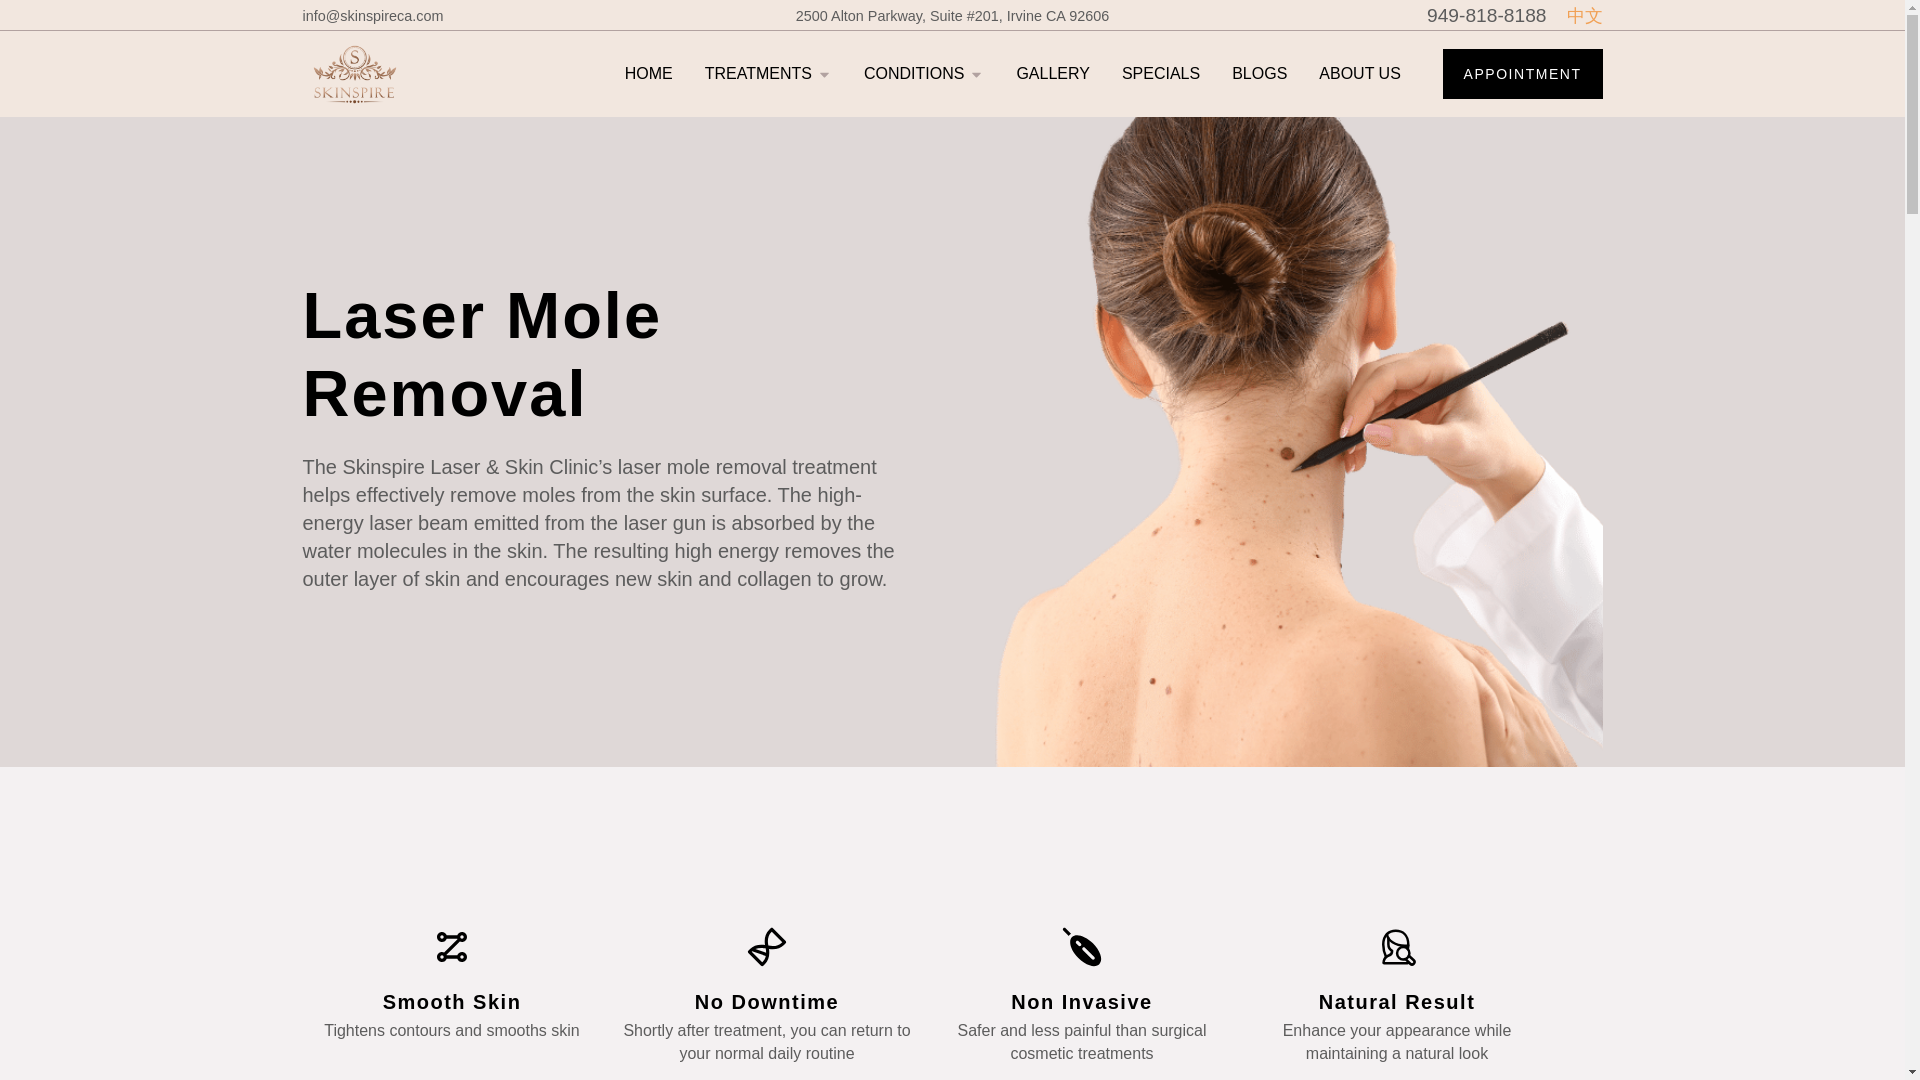 The width and height of the screenshot is (1920, 1080). What do you see at coordinates (1160, 74) in the screenshot?
I see `SPECIALS` at bounding box center [1160, 74].